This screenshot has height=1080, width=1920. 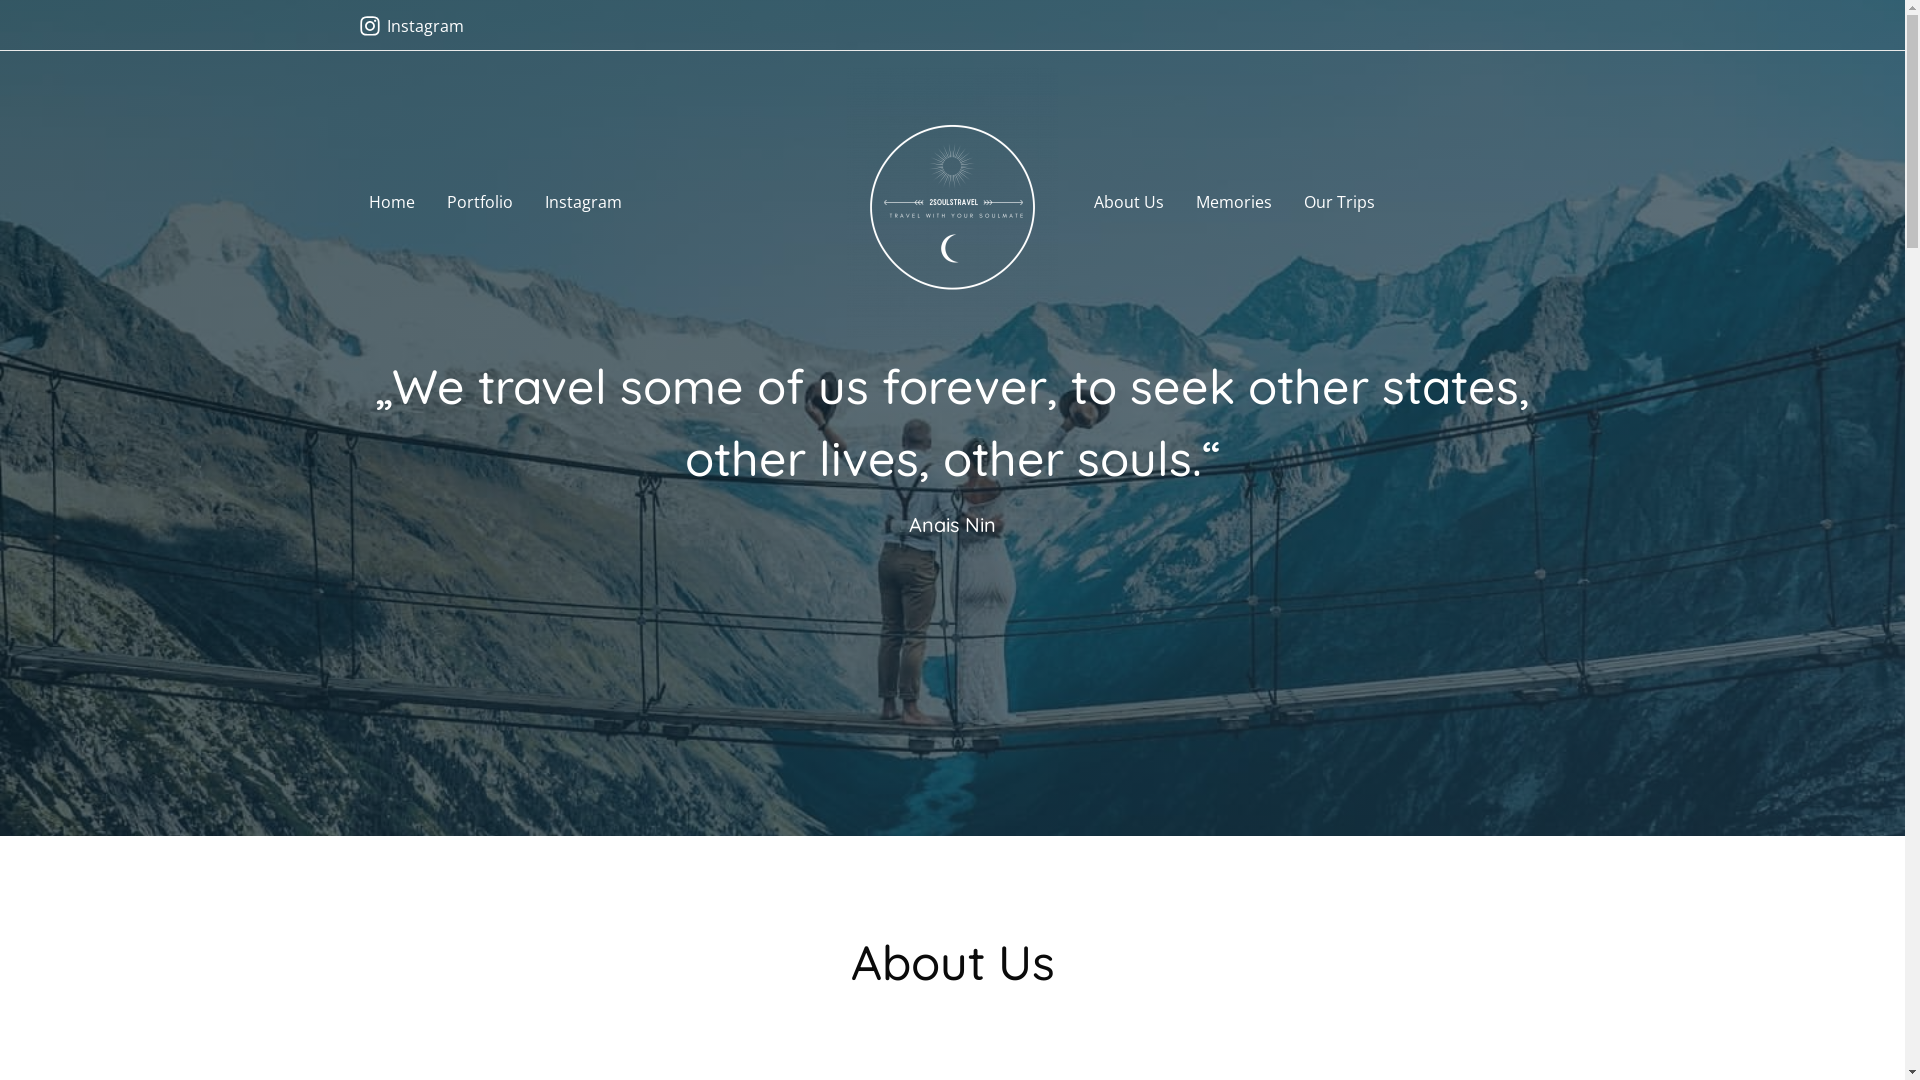 What do you see at coordinates (1340, 203) in the screenshot?
I see `Our Trips` at bounding box center [1340, 203].